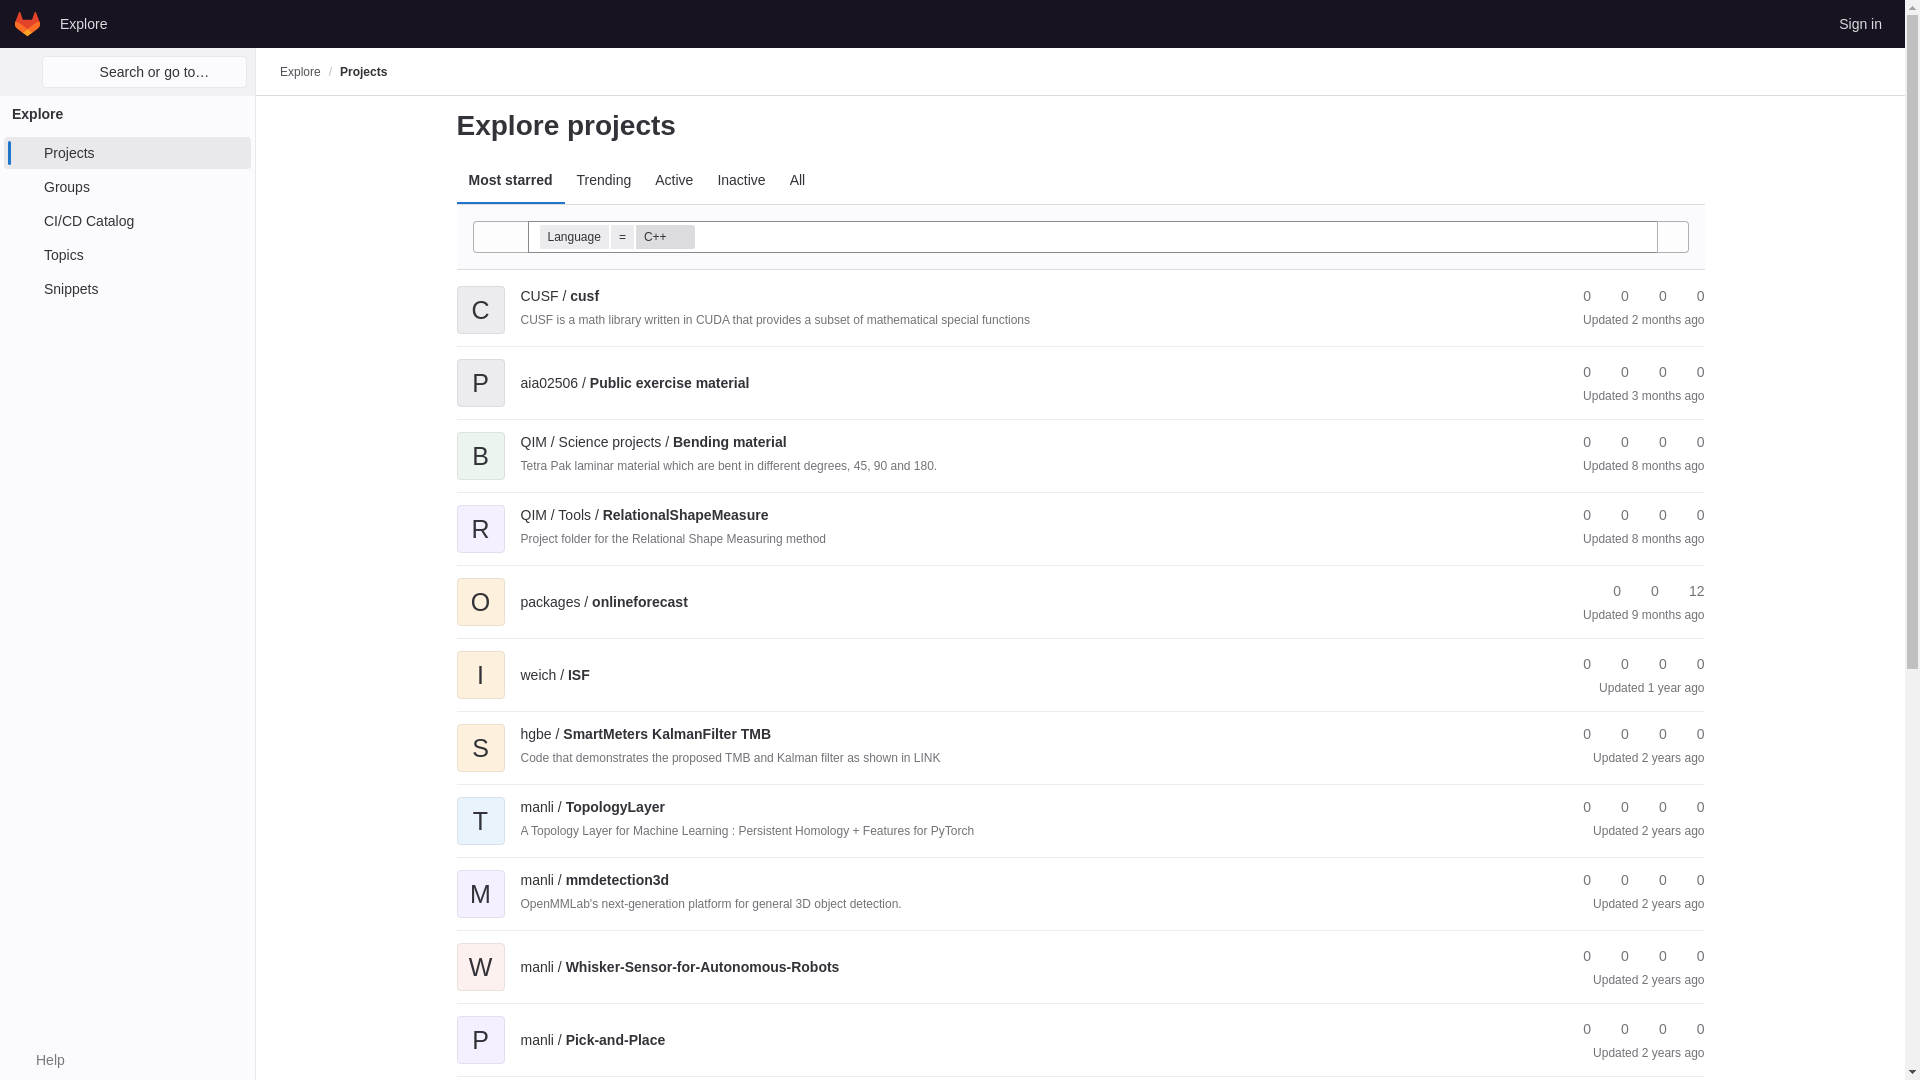  What do you see at coordinates (40, 1060) in the screenshot?
I see `Help` at bounding box center [40, 1060].